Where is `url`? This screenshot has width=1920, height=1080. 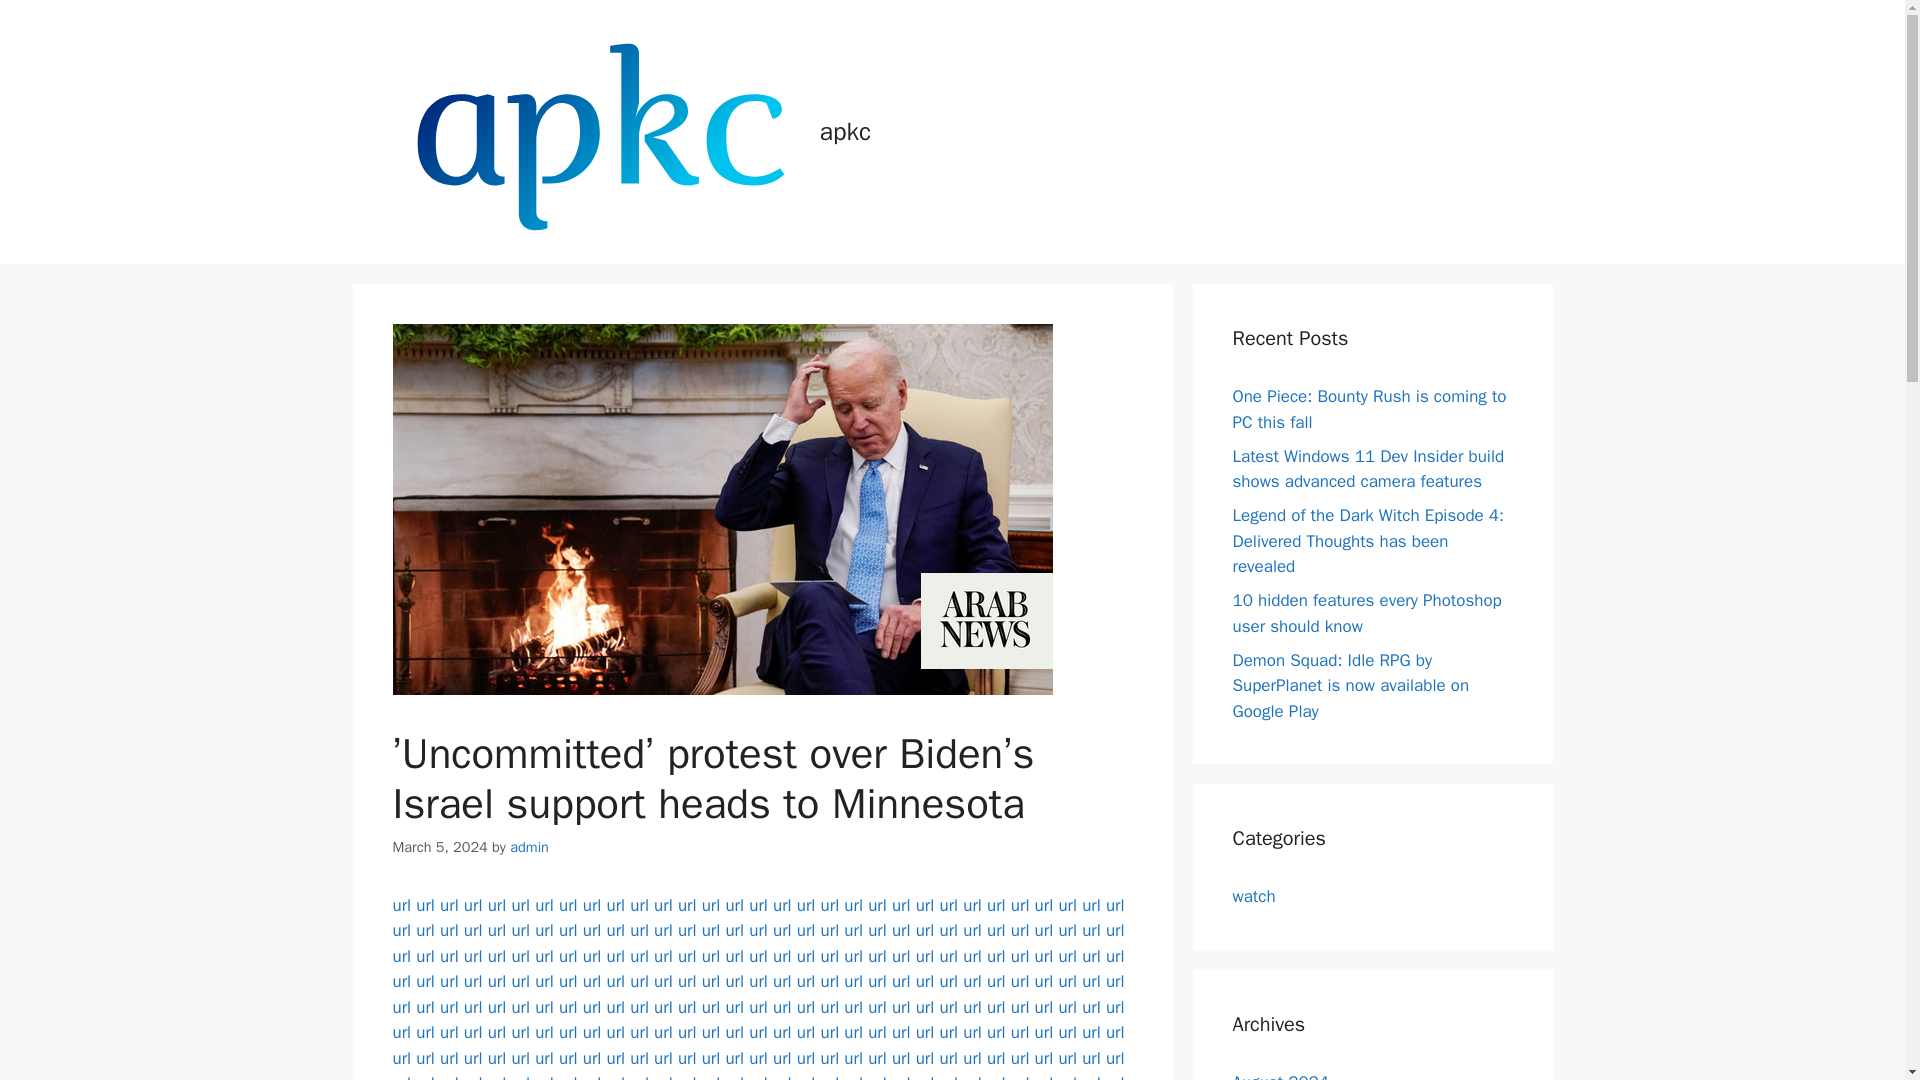 url is located at coordinates (782, 905).